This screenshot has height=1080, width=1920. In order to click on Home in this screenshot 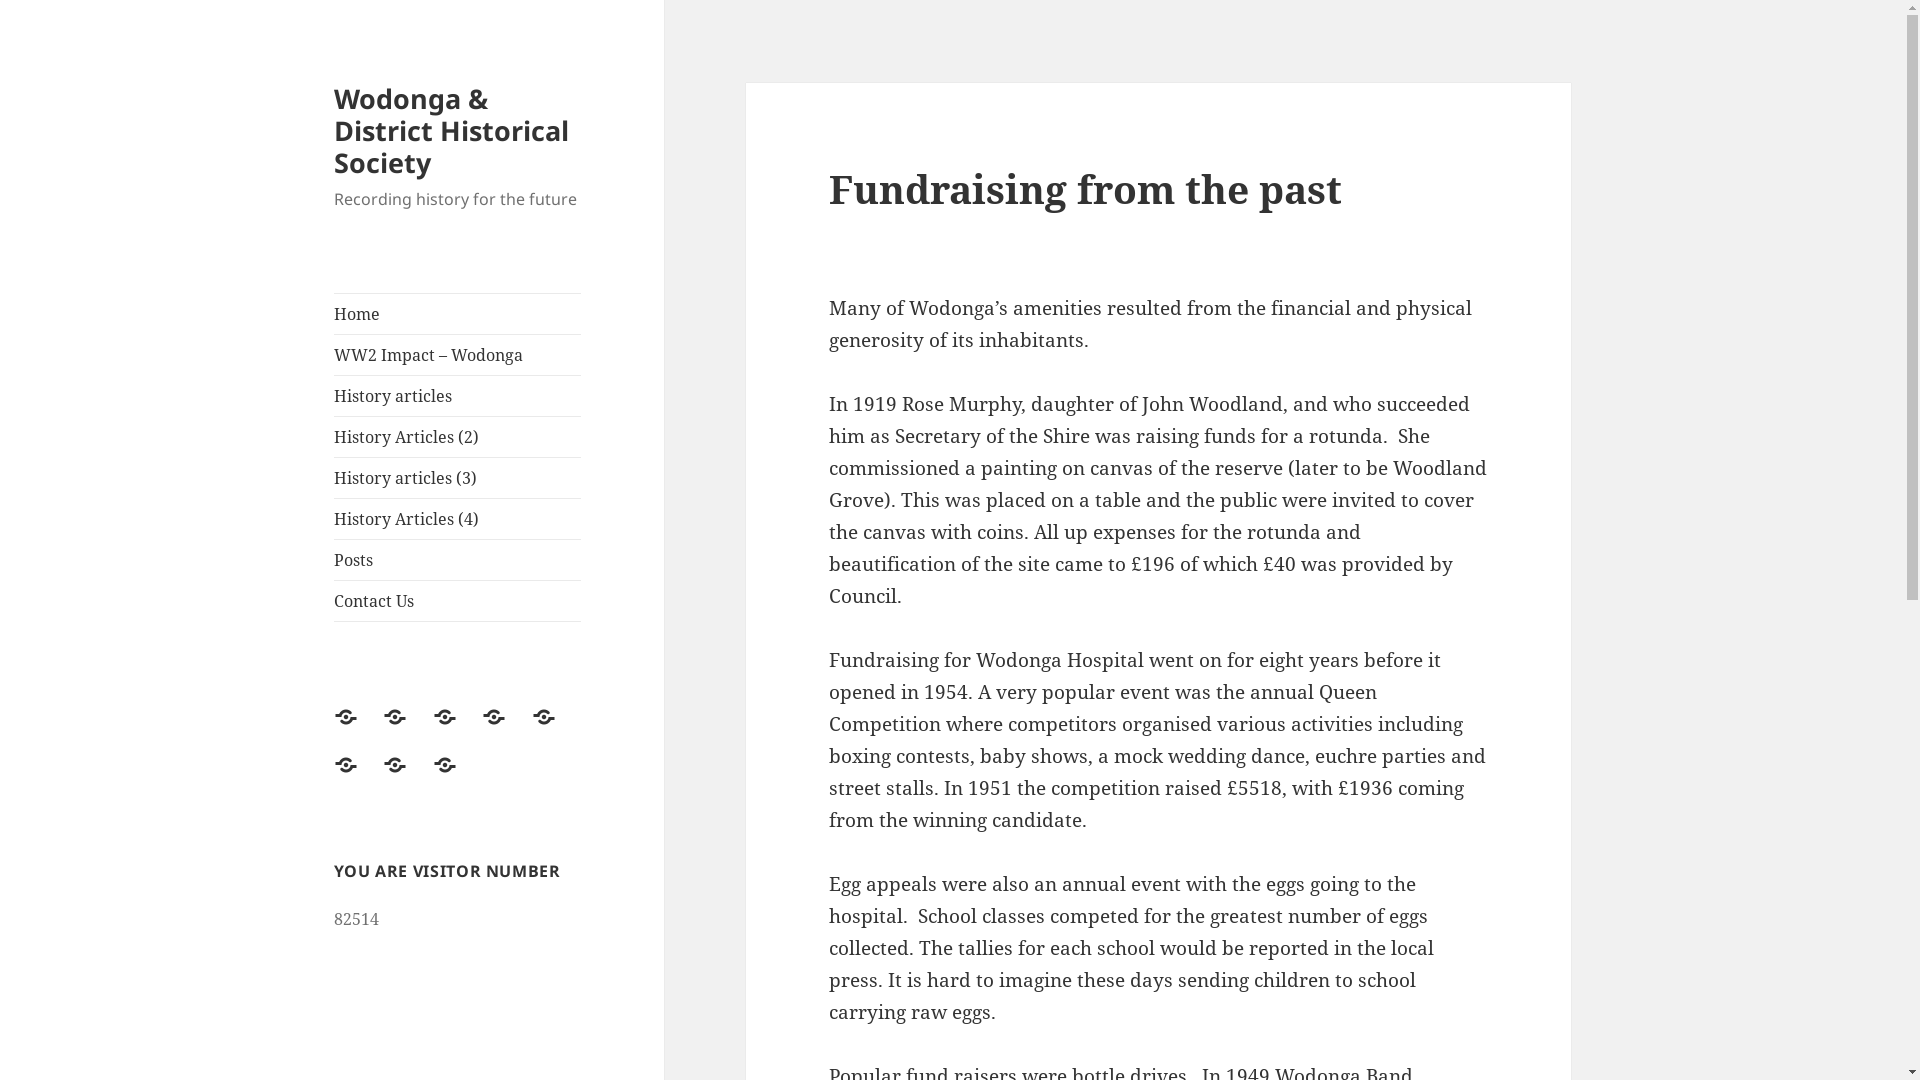, I will do `click(458, 314)`.